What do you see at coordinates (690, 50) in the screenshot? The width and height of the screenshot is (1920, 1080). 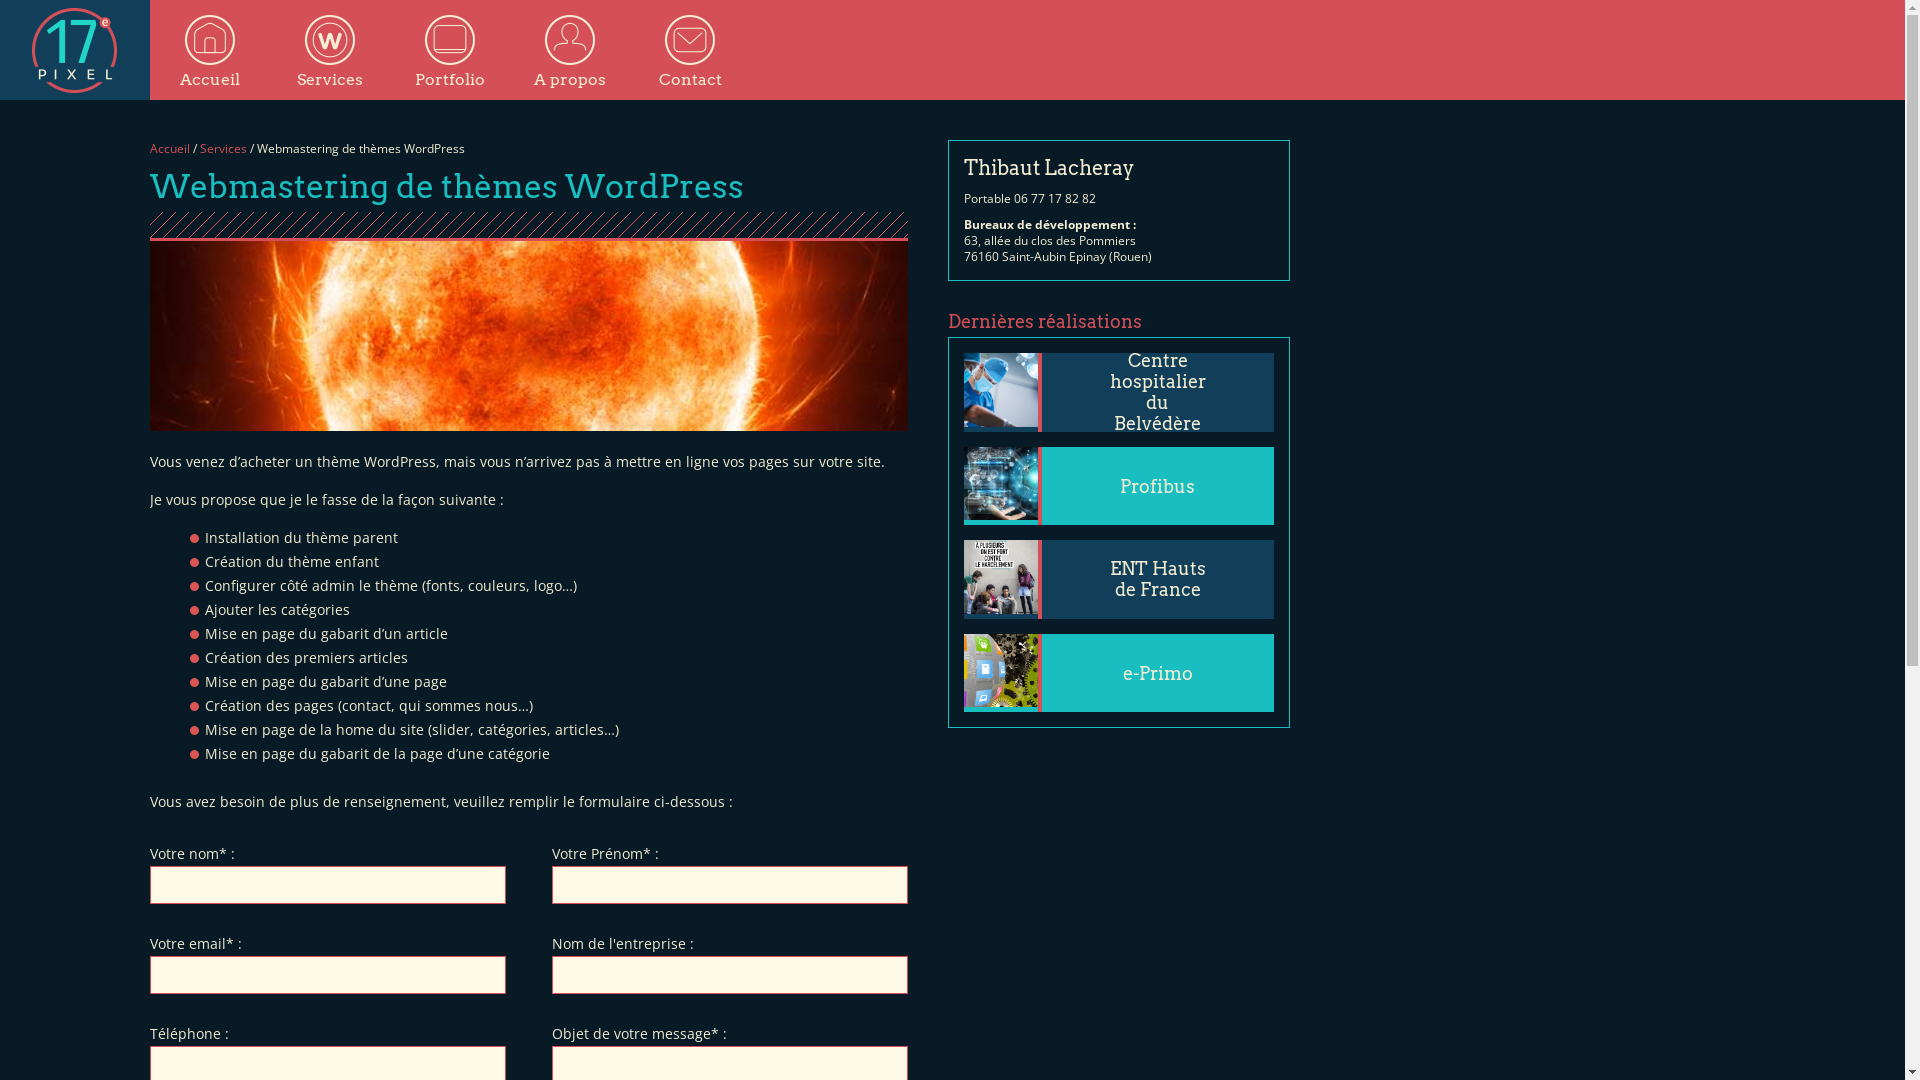 I see `Contact` at bounding box center [690, 50].